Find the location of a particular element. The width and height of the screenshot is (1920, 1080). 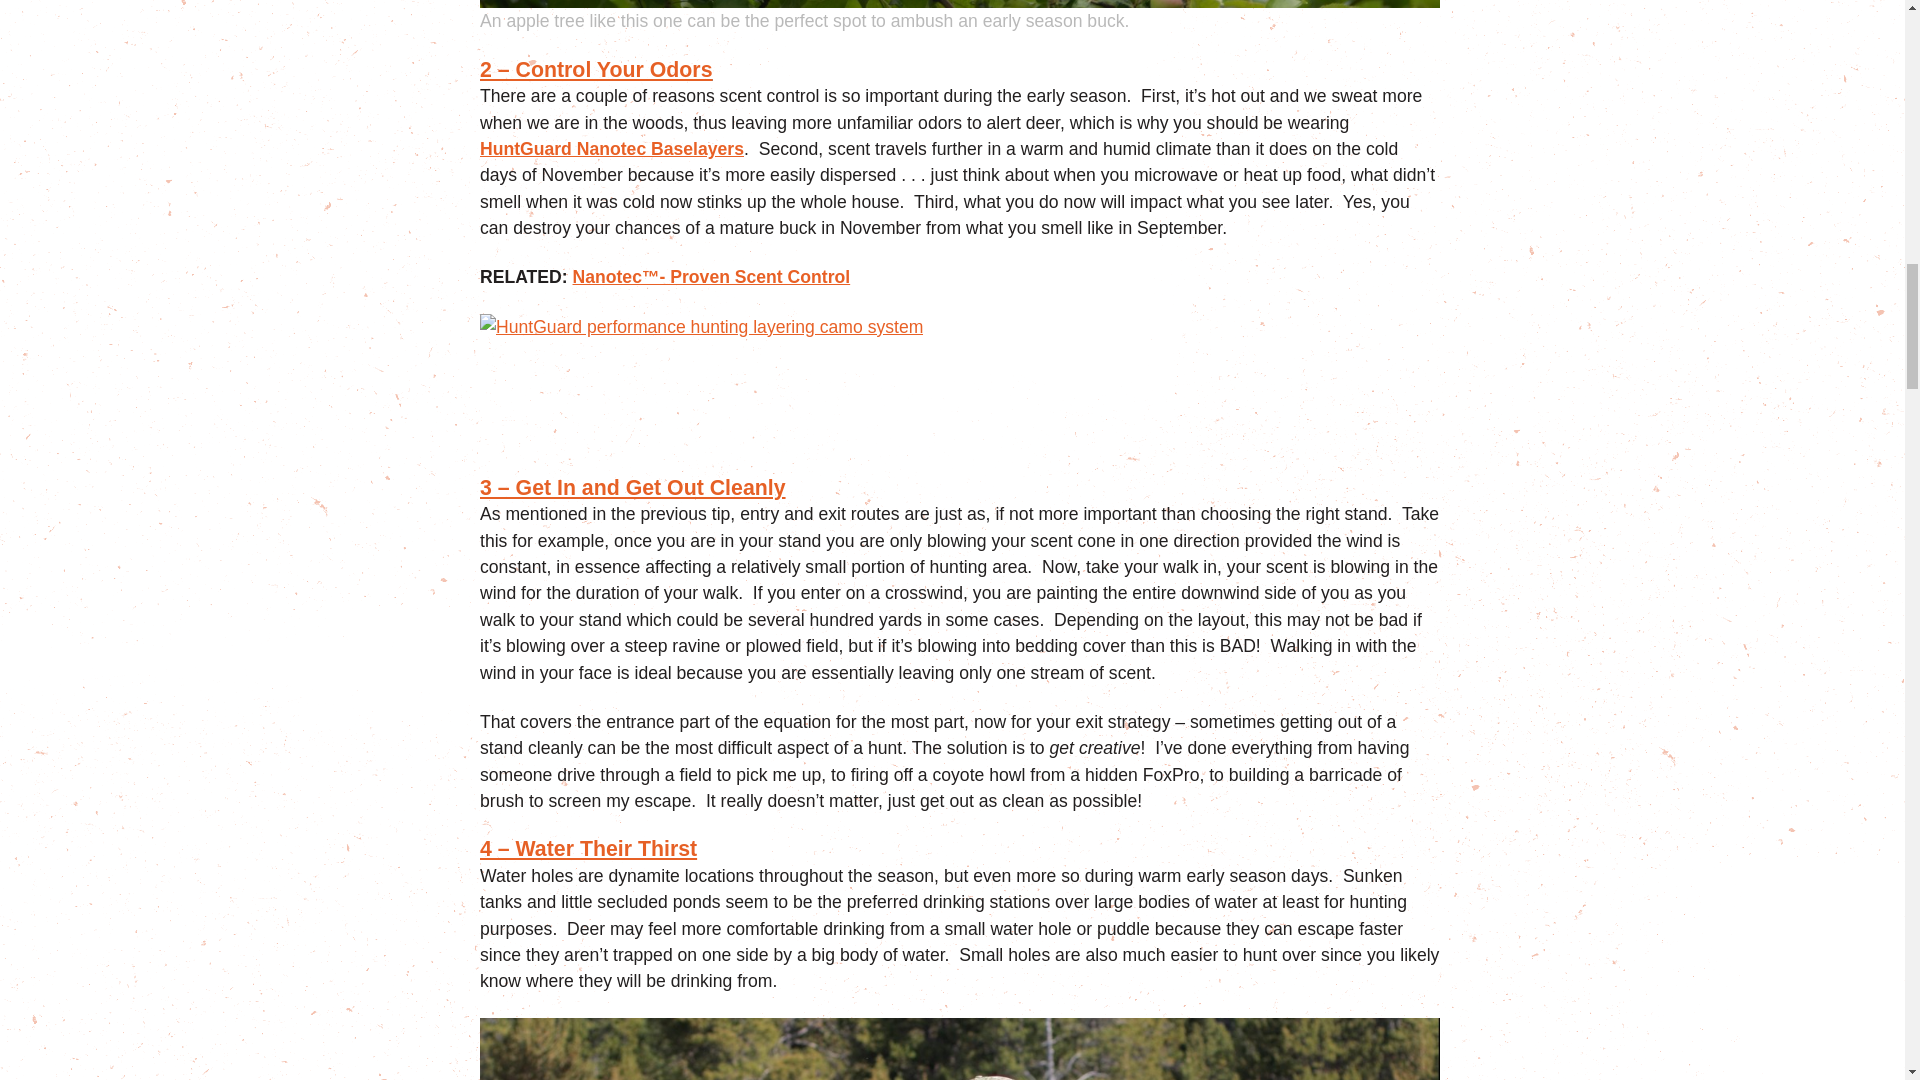

HuntGuard Nanotec Baselayers is located at coordinates (612, 149).